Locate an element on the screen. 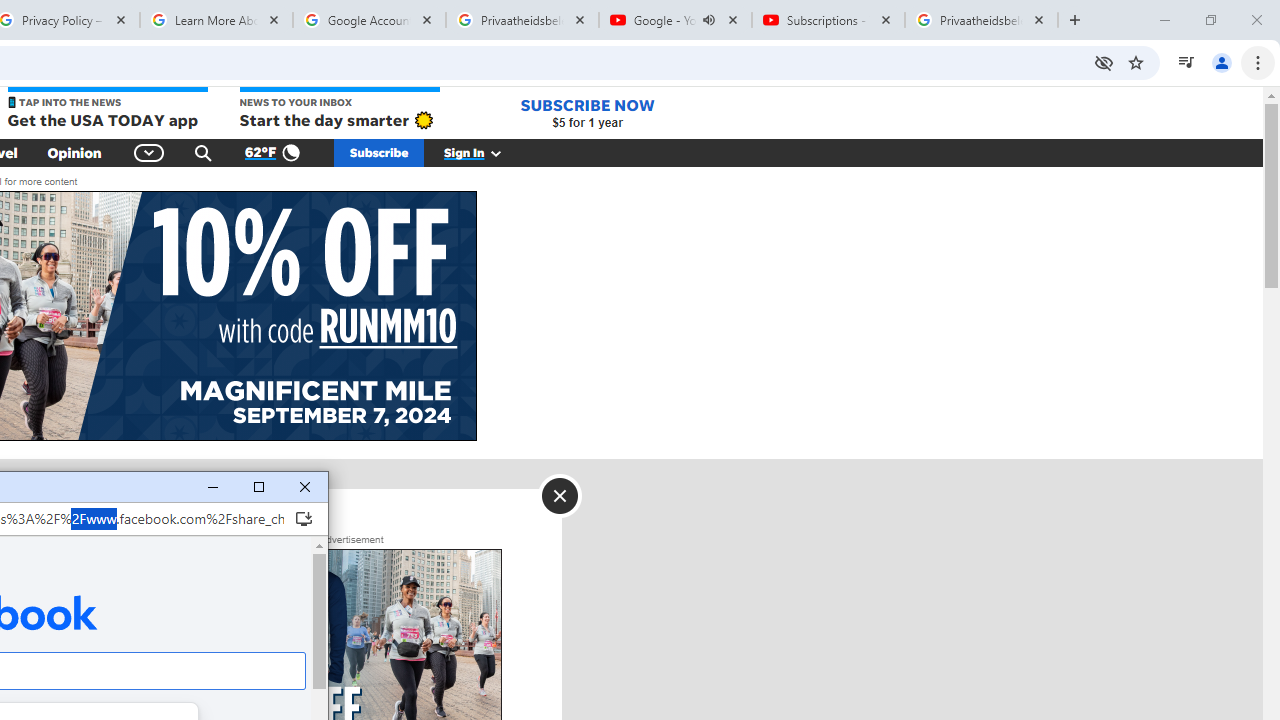 The image size is (1280, 720). Global Navigation is located at coordinates (150, 152).